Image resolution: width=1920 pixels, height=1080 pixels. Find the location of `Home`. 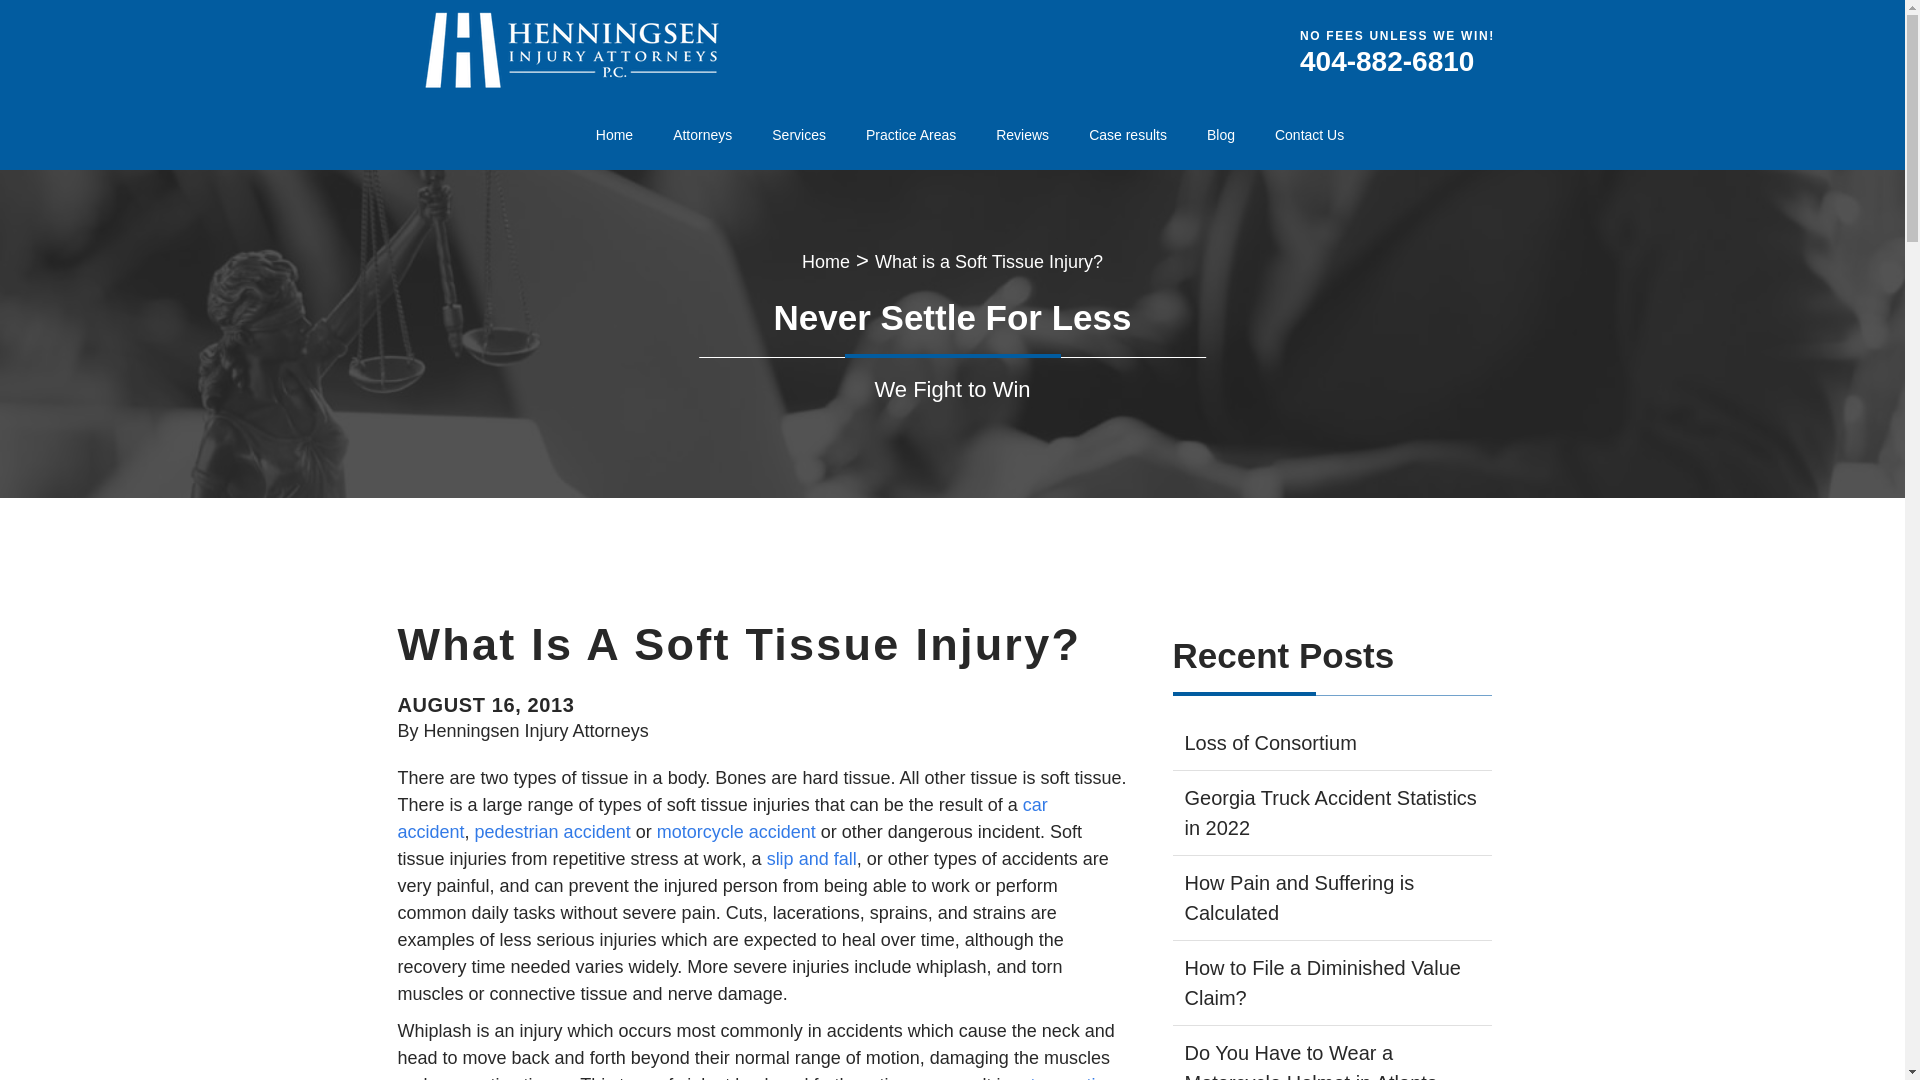

Home is located at coordinates (614, 134).